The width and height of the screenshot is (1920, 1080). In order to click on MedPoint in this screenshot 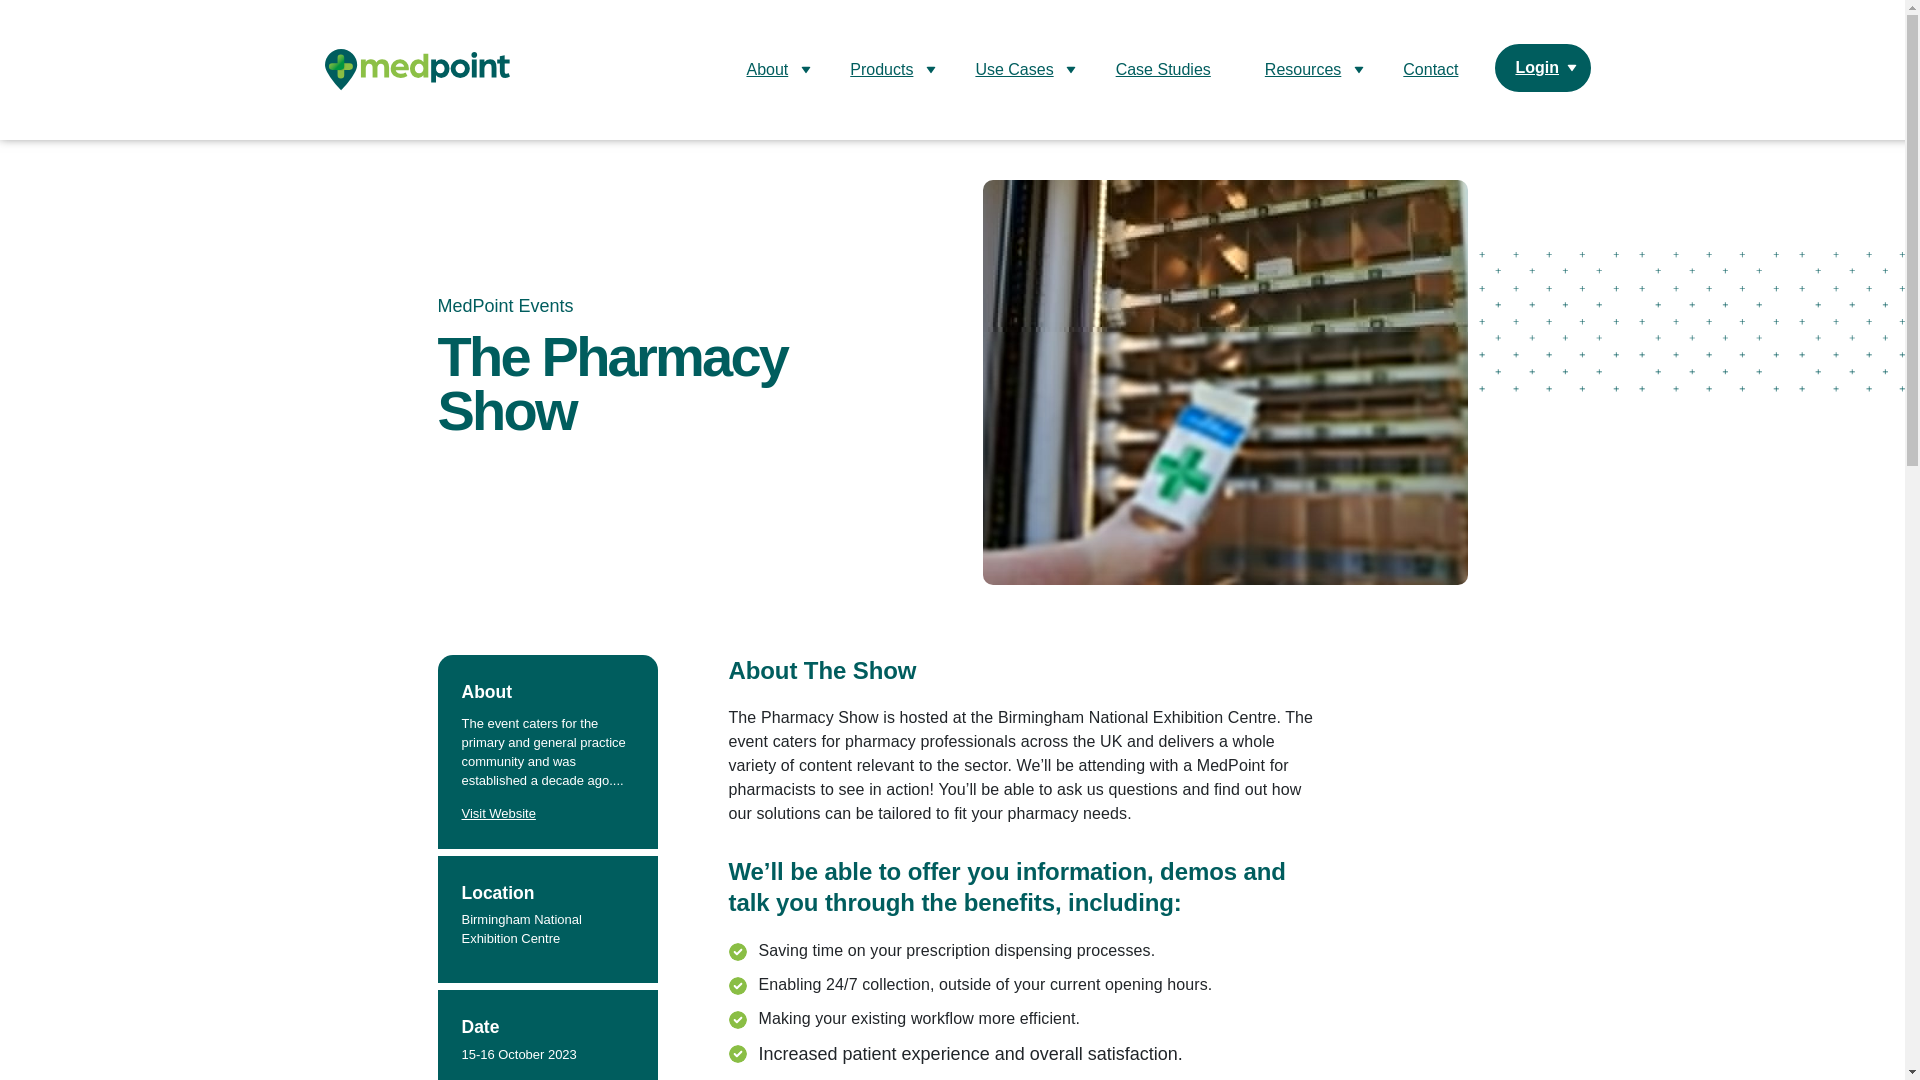, I will do `click(426, 68)`.